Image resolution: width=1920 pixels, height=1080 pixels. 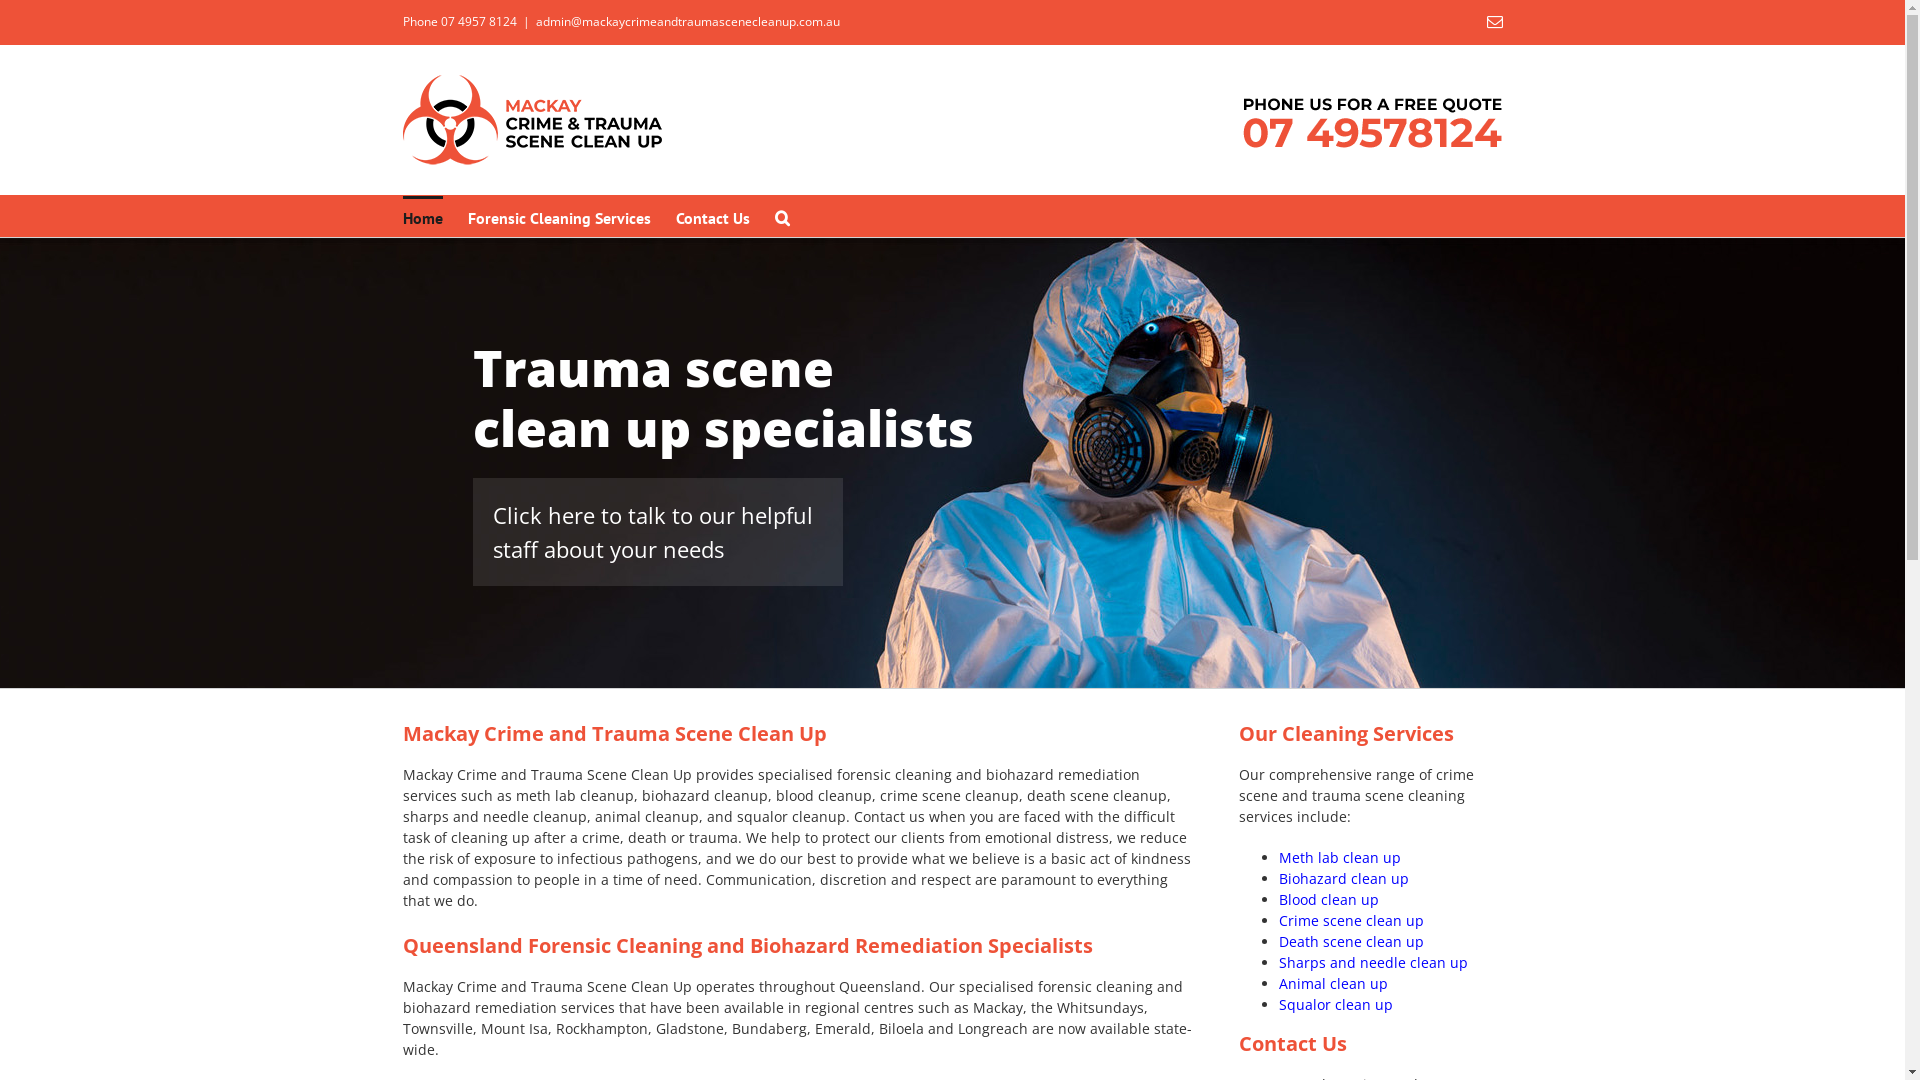 What do you see at coordinates (1494, 22) in the screenshot?
I see `Email` at bounding box center [1494, 22].